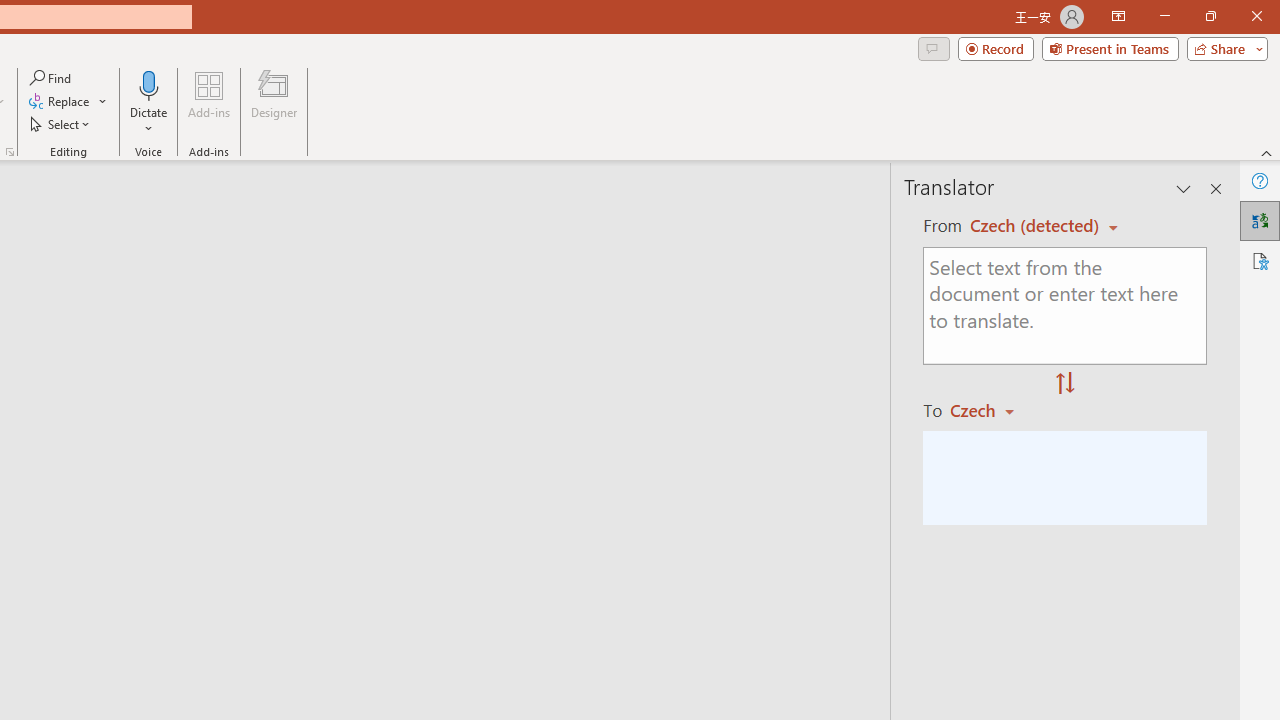 Image resolution: width=1280 pixels, height=720 pixels. What do you see at coordinates (149, 121) in the screenshot?
I see `More Options` at bounding box center [149, 121].